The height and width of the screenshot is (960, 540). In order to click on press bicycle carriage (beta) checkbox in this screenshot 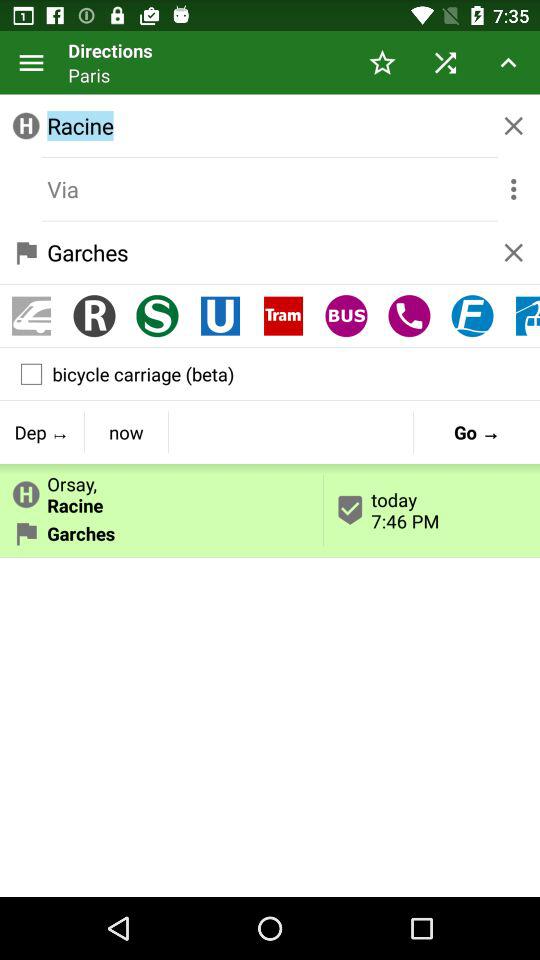, I will do `click(270, 374)`.